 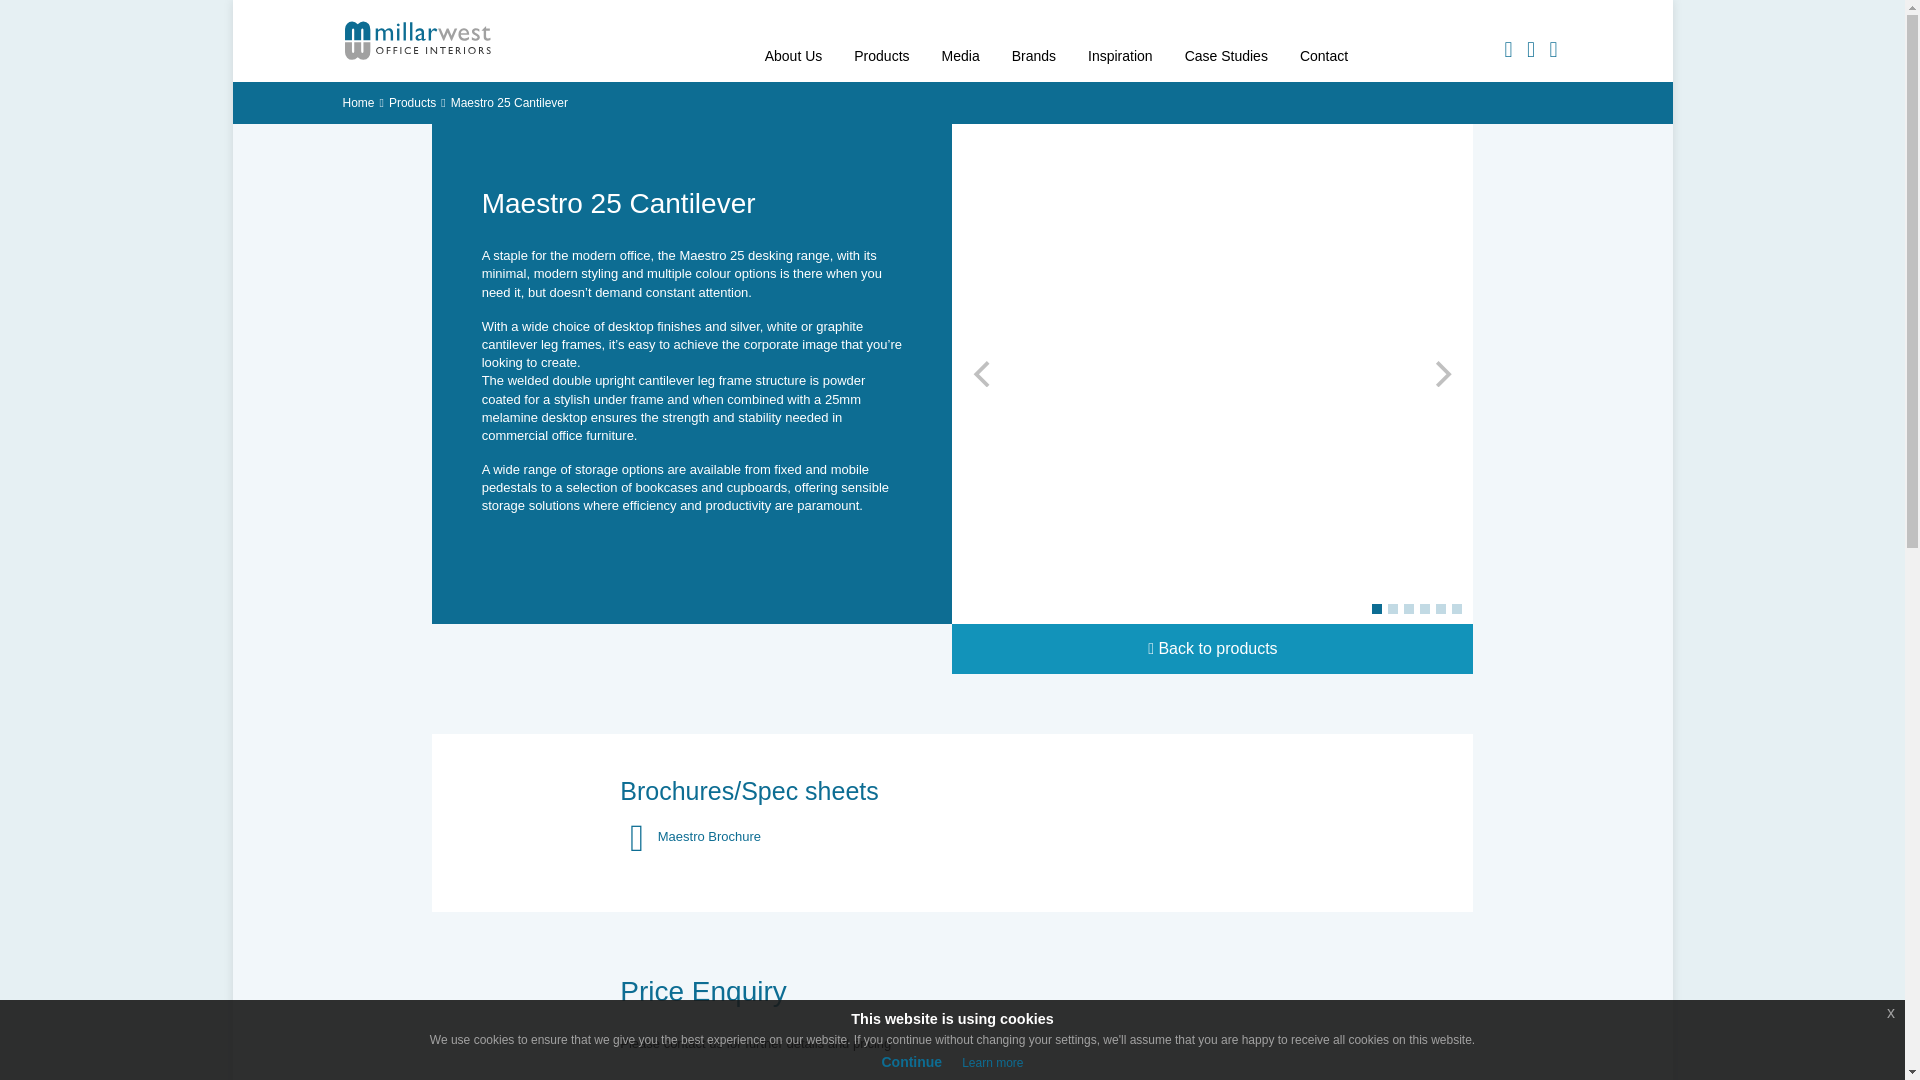 What do you see at coordinates (358, 103) in the screenshot?
I see `Home` at bounding box center [358, 103].